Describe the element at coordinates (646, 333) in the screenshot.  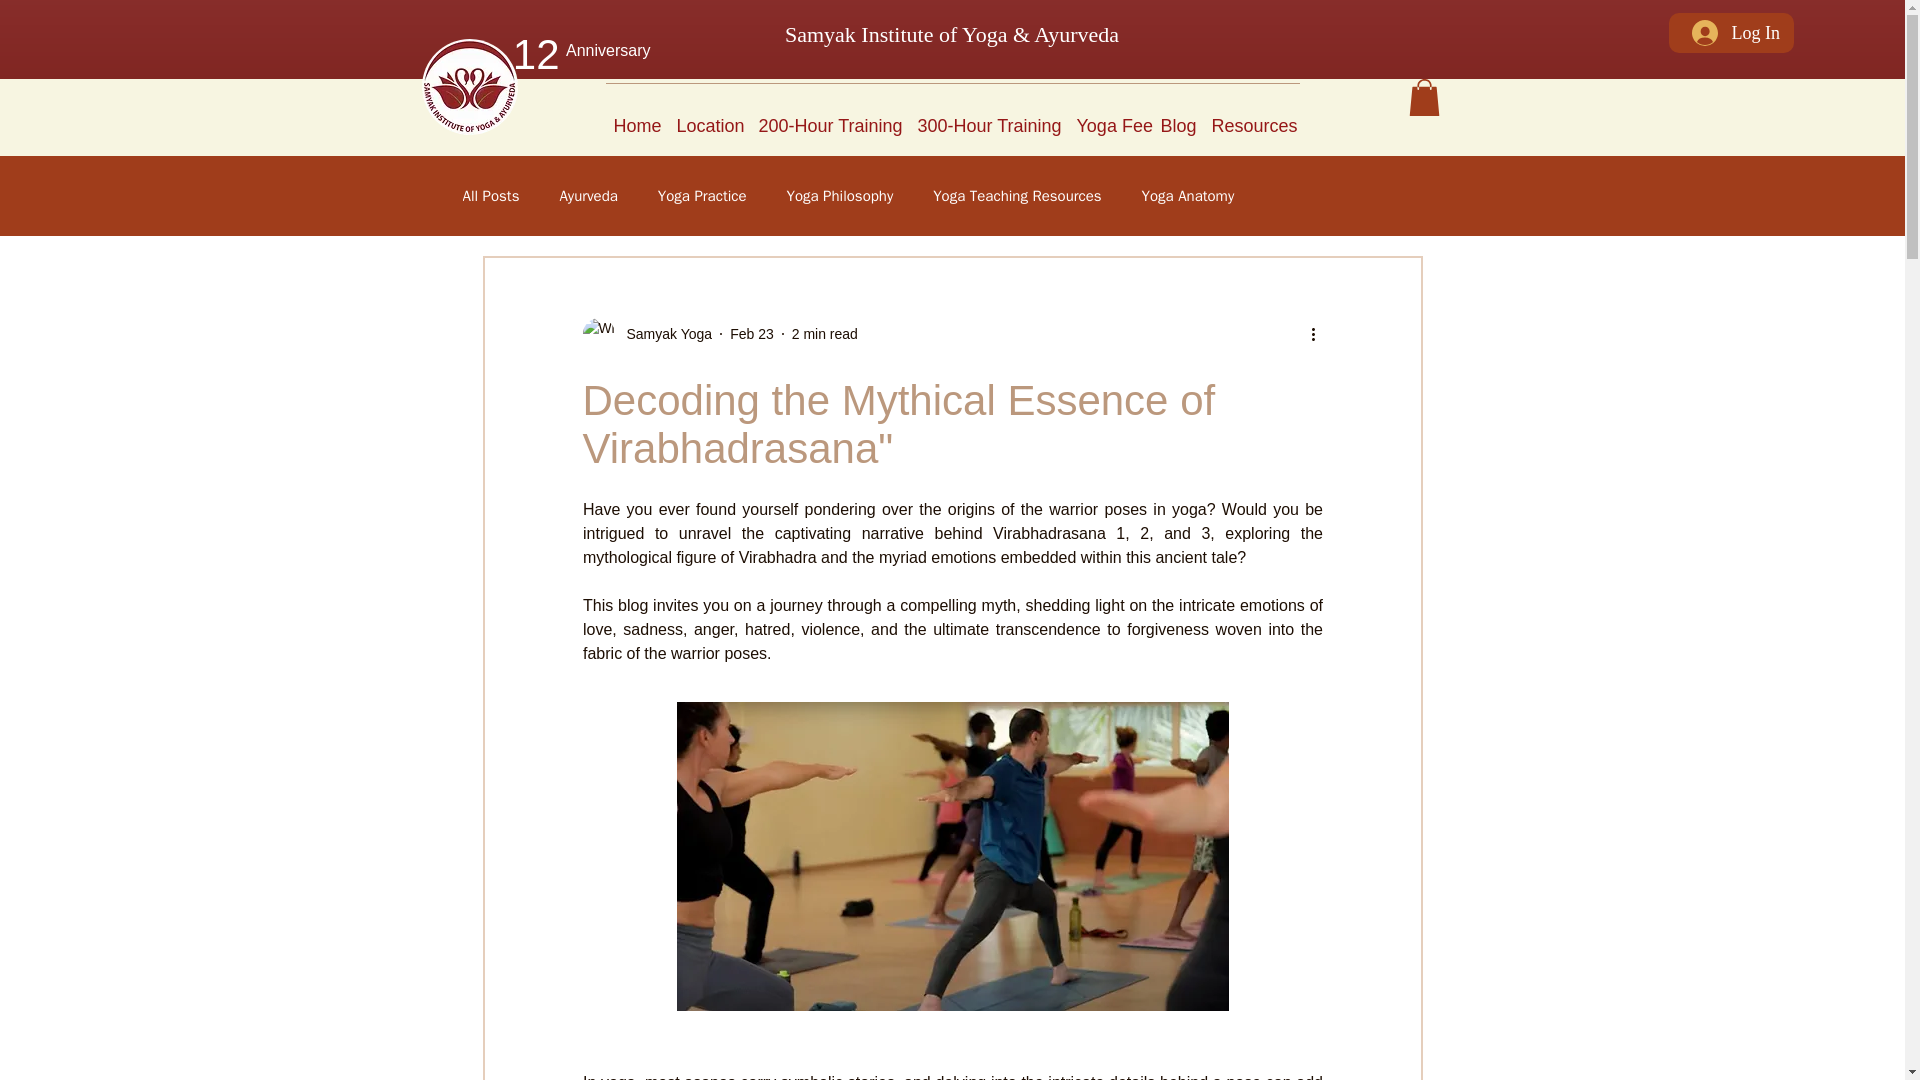
I see `Samyak Yoga` at that location.